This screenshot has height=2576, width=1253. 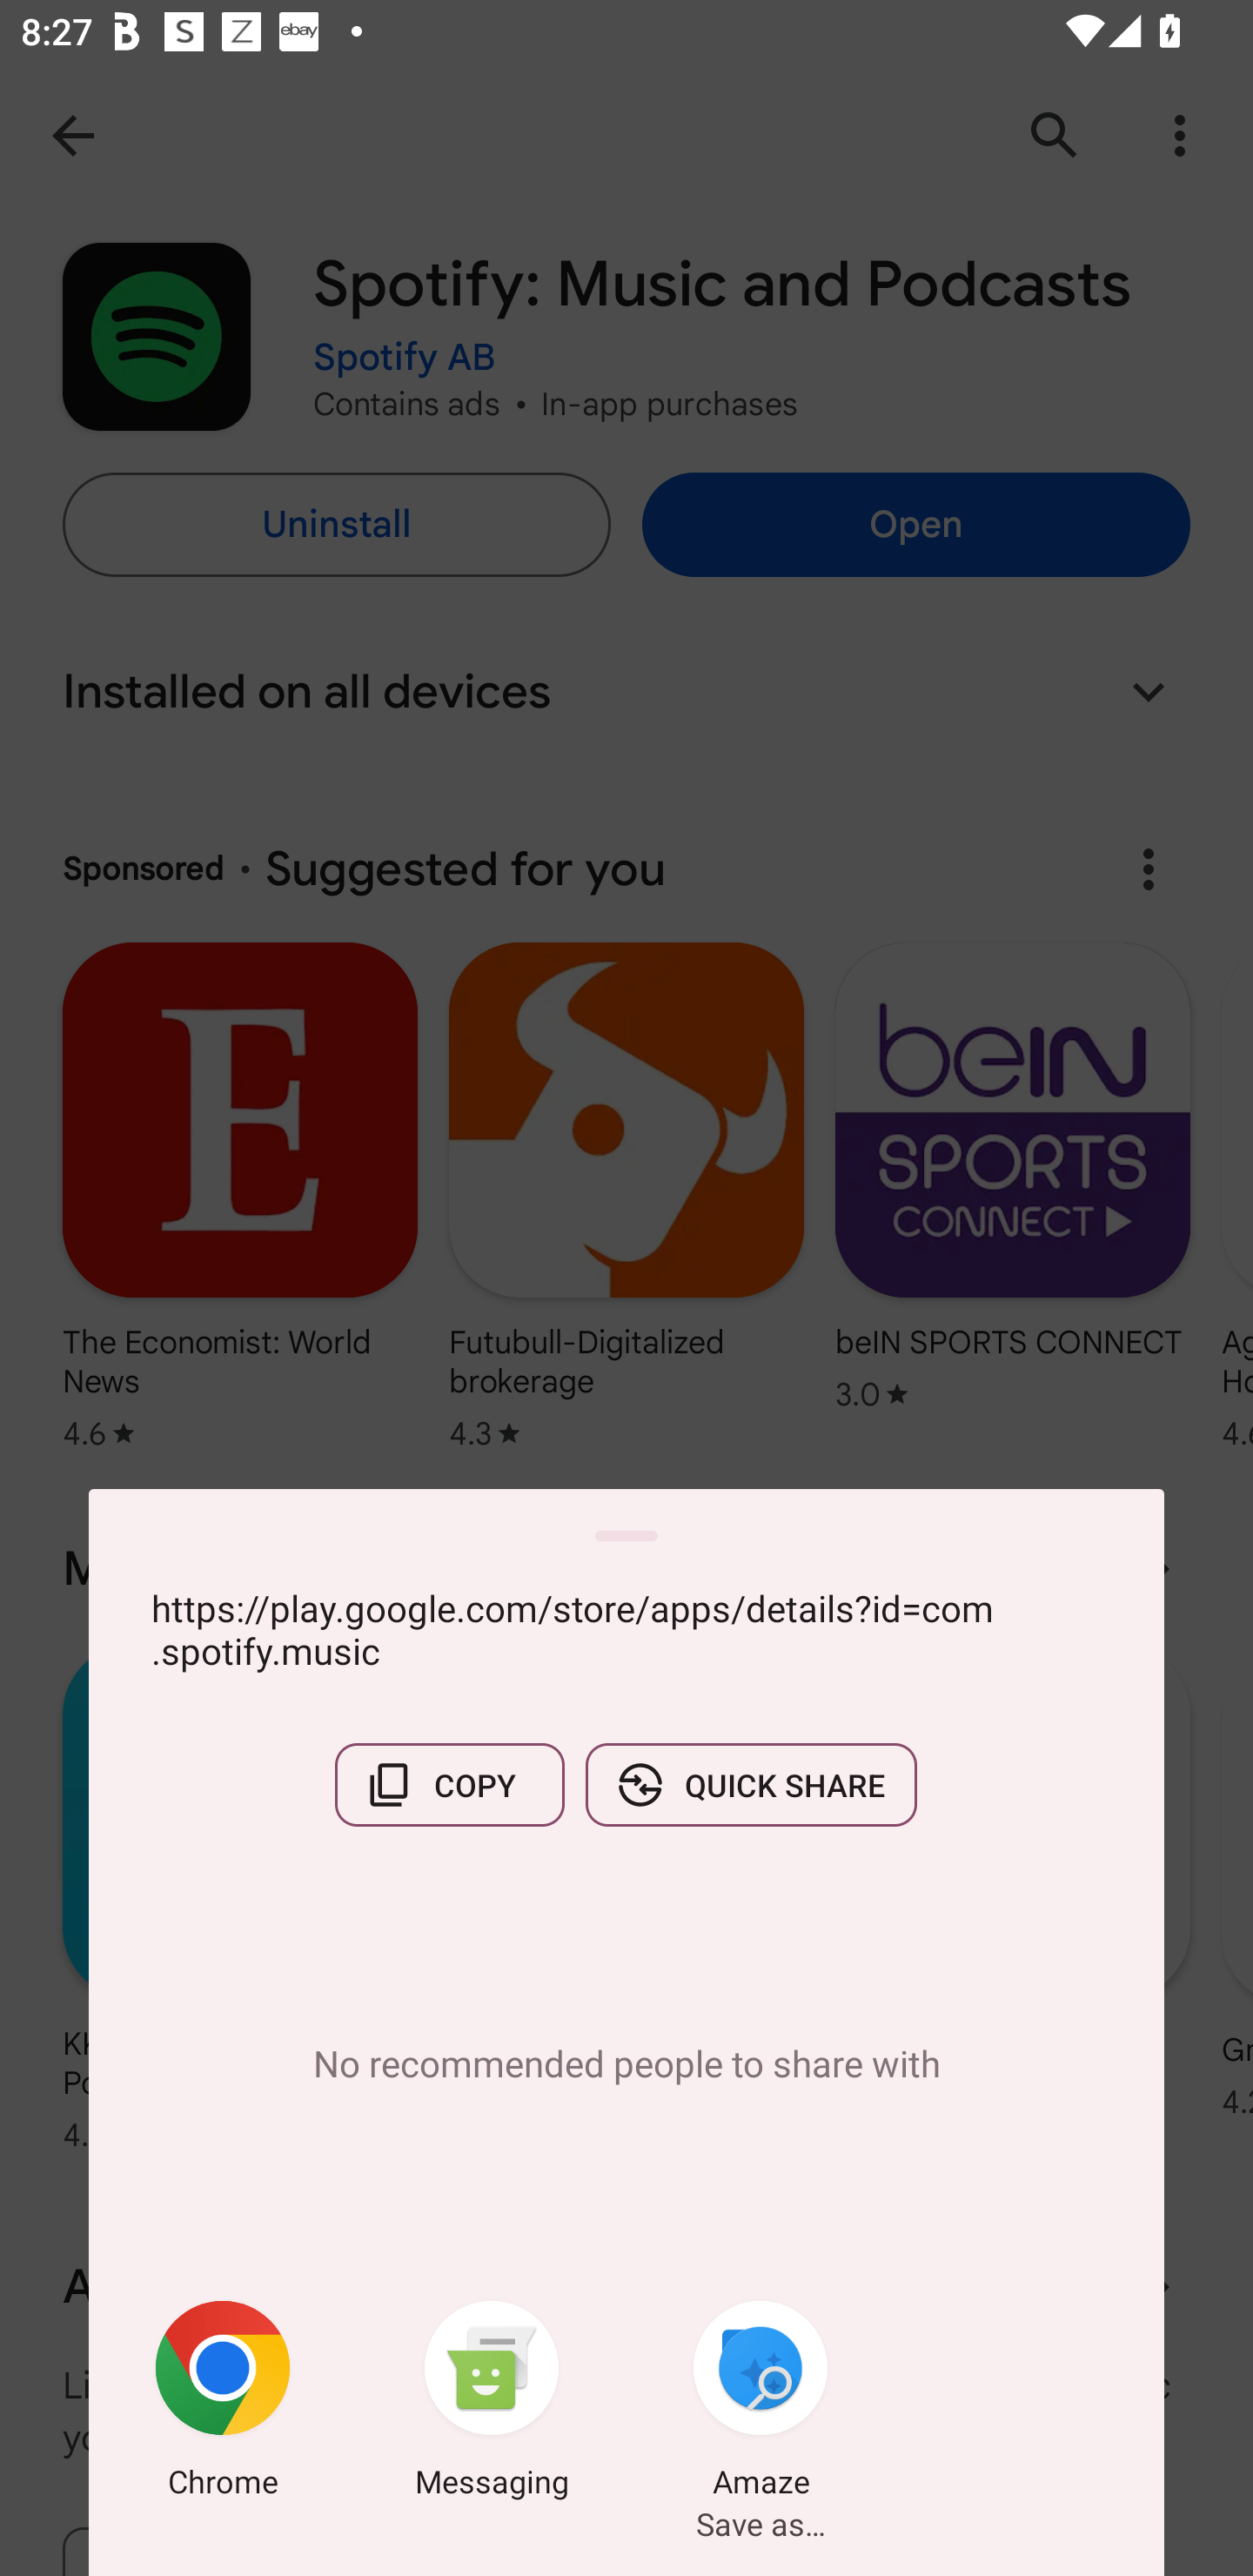 What do you see at coordinates (751, 1785) in the screenshot?
I see `QUICK SHARE` at bounding box center [751, 1785].